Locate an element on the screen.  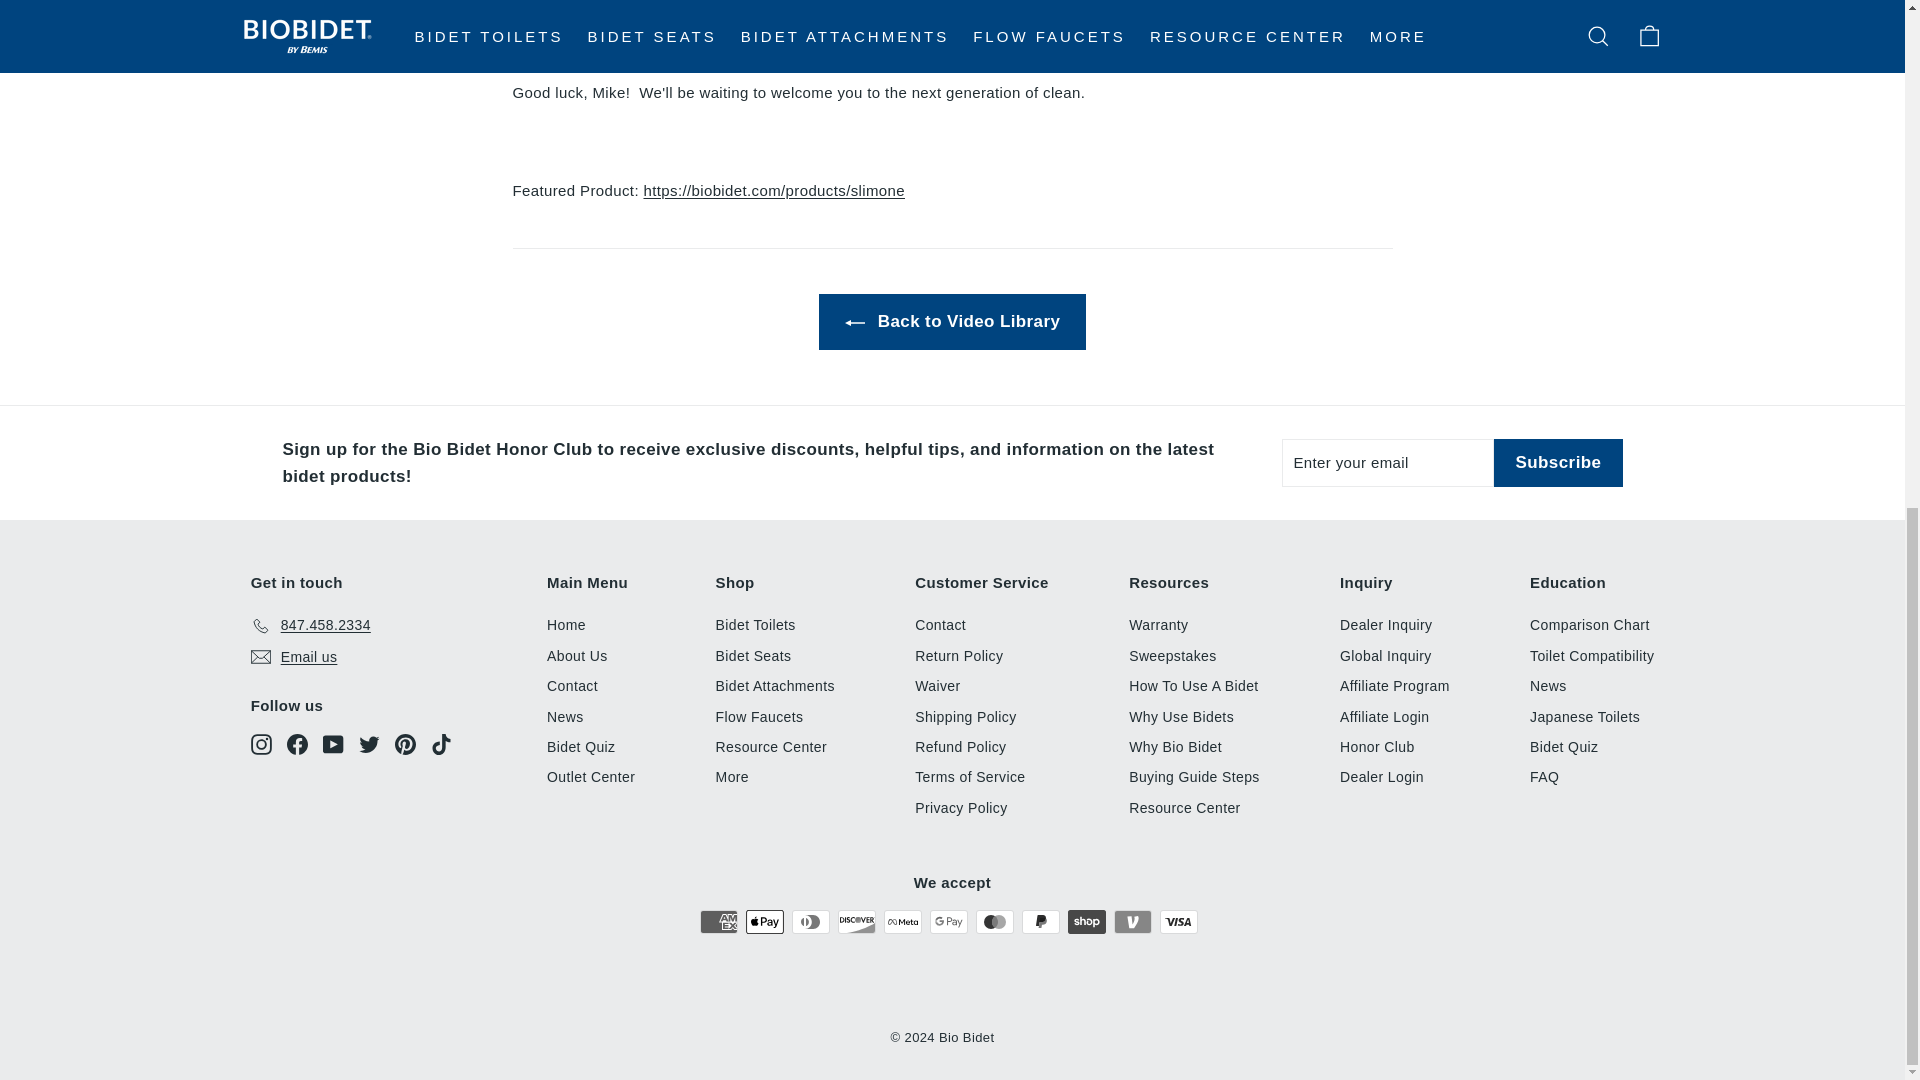
Bio Bidet on Pinterest is located at coordinates (406, 744).